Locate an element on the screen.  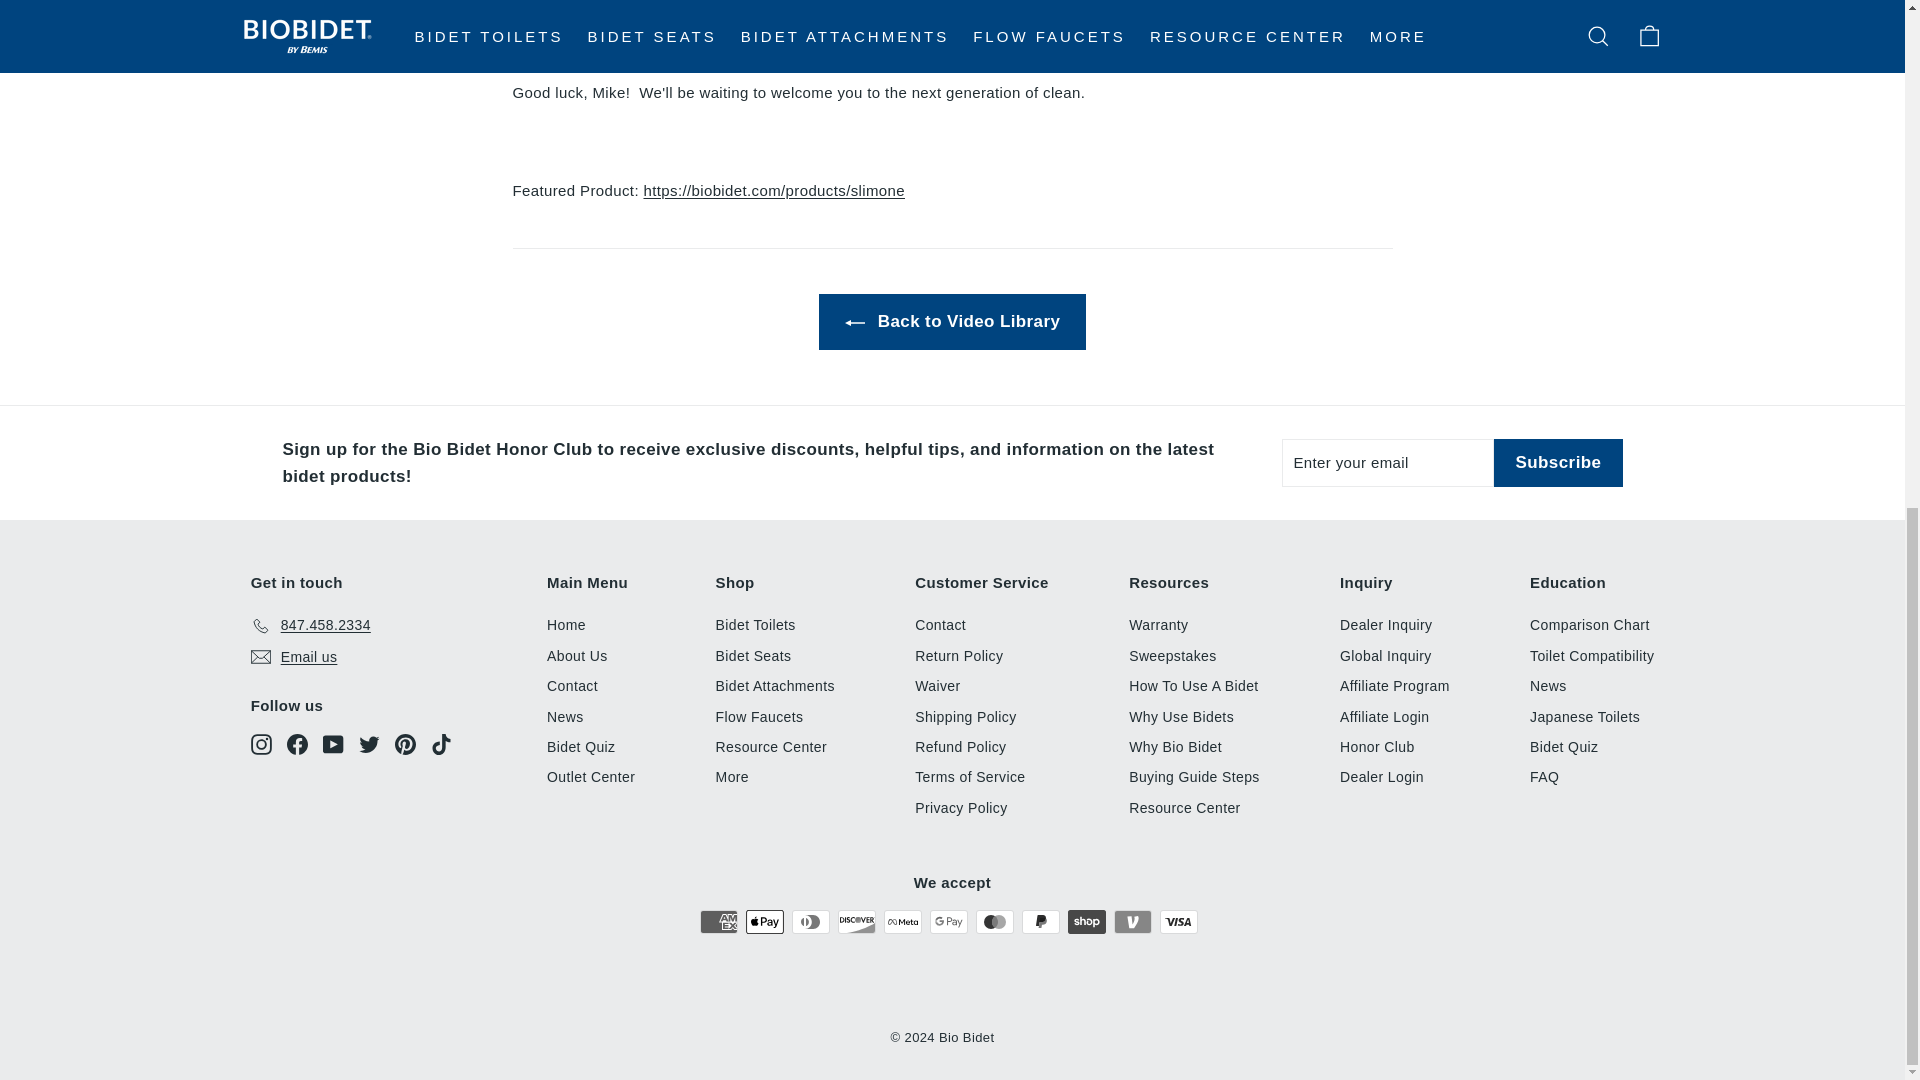
Bio Bidet on Pinterest is located at coordinates (406, 744).